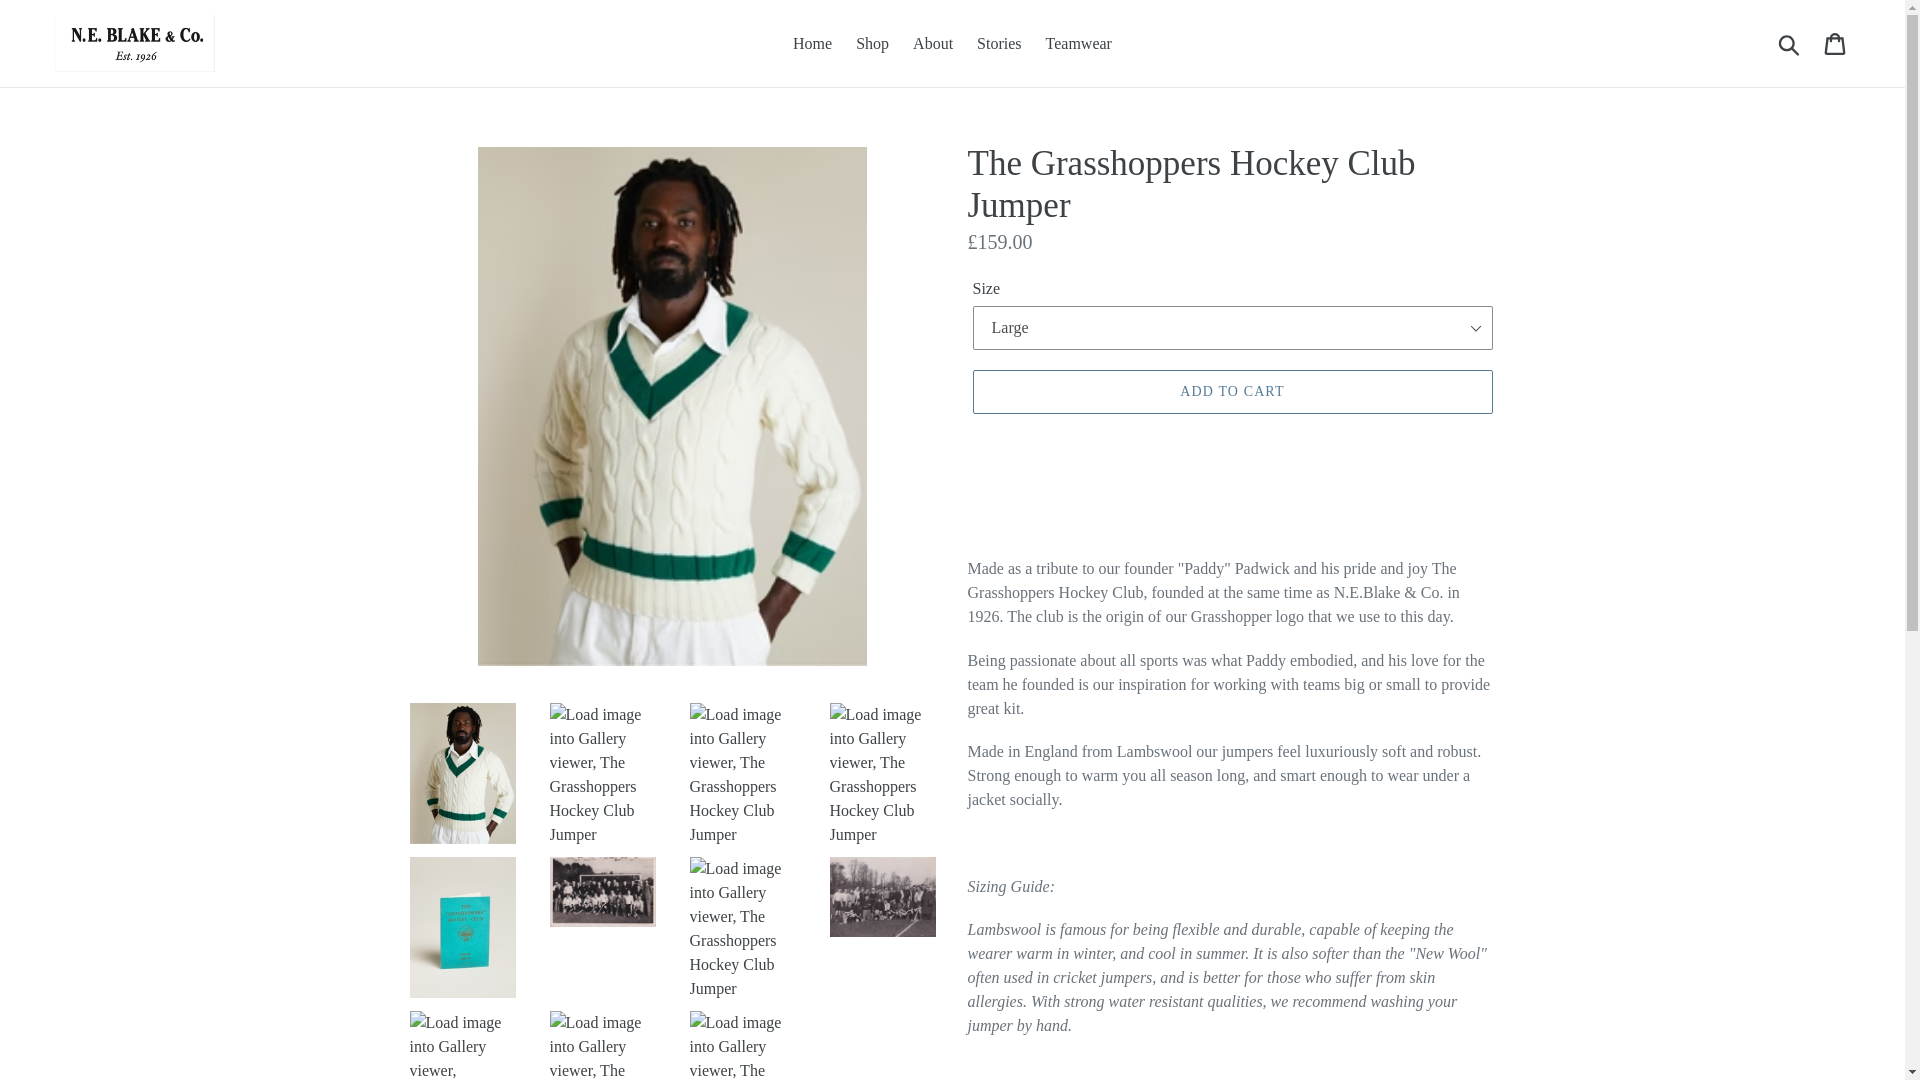 The image size is (1920, 1080). I want to click on Stories, so click(999, 44).